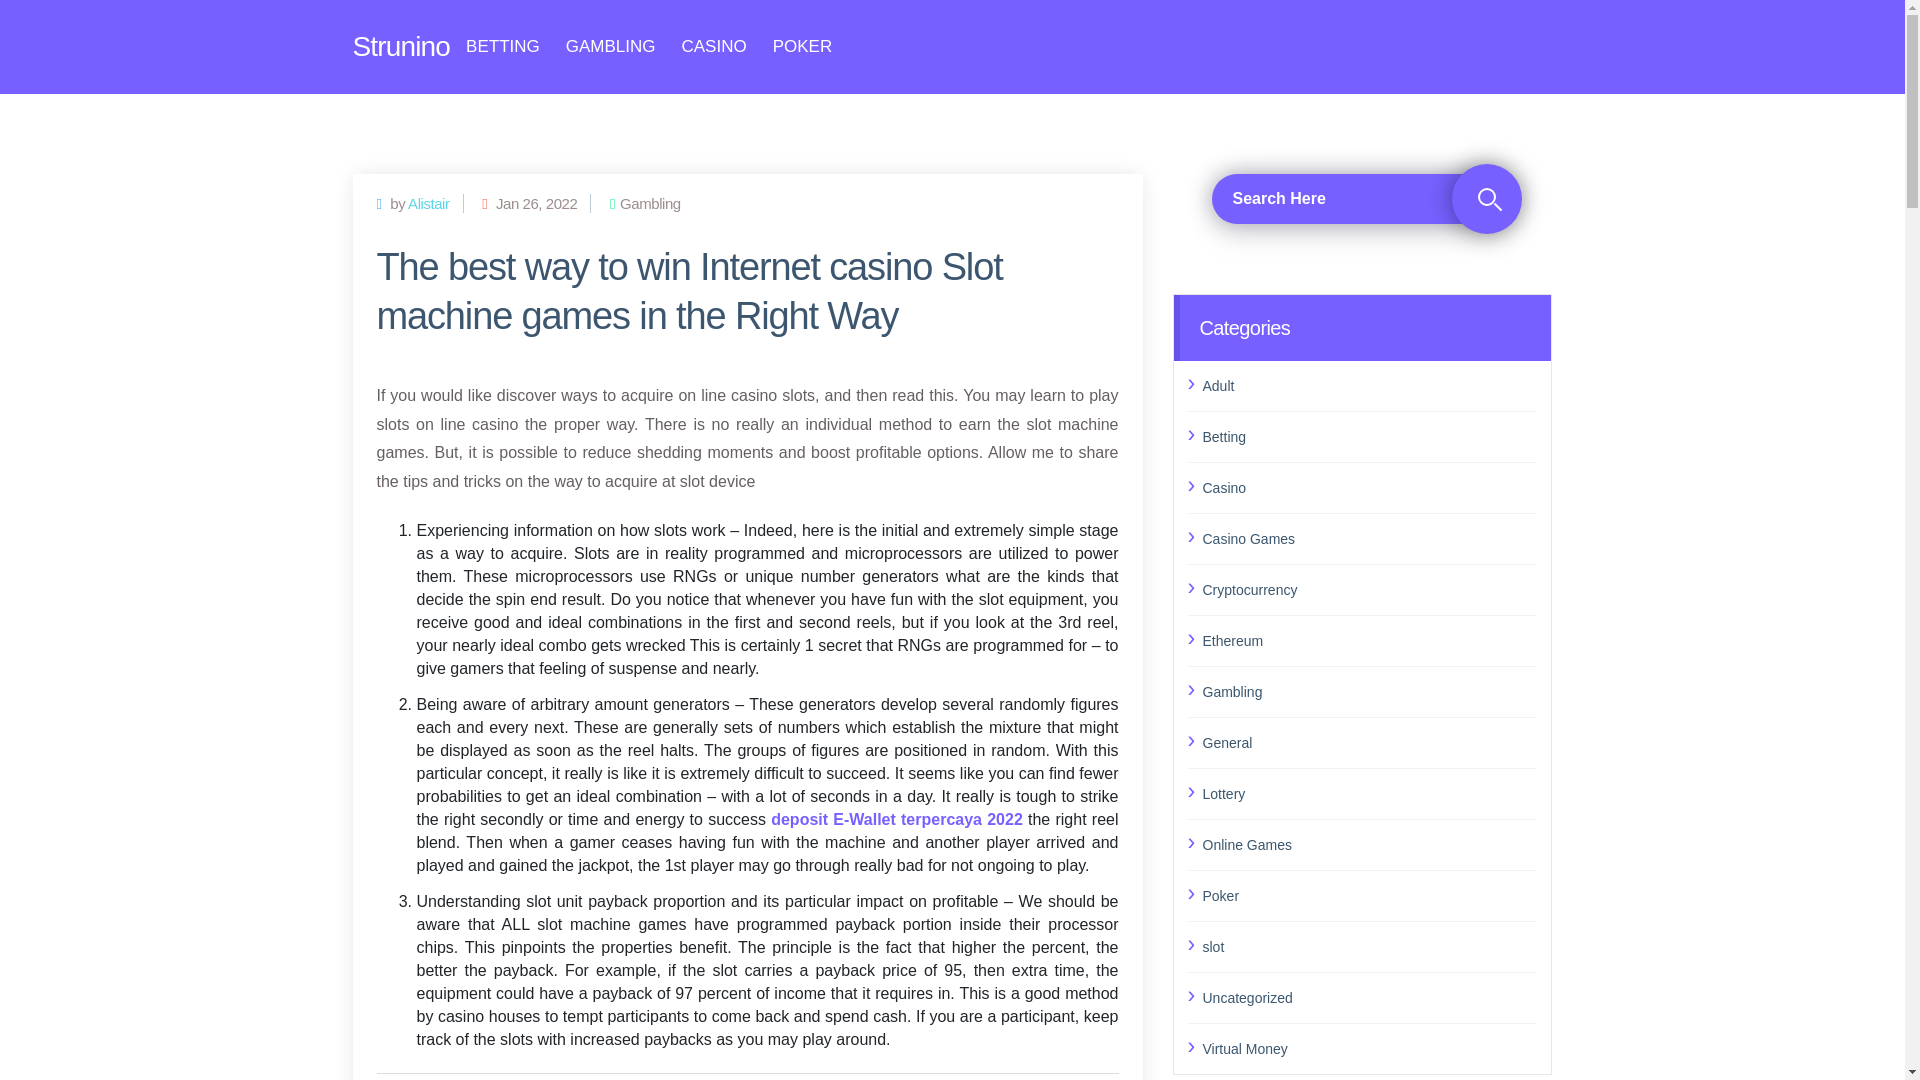 The height and width of the screenshot is (1080, 1920). What do you see at coordinates (1369, 792) in the screenshot?
I see `Lottery` at bounding box center [1369, 792].